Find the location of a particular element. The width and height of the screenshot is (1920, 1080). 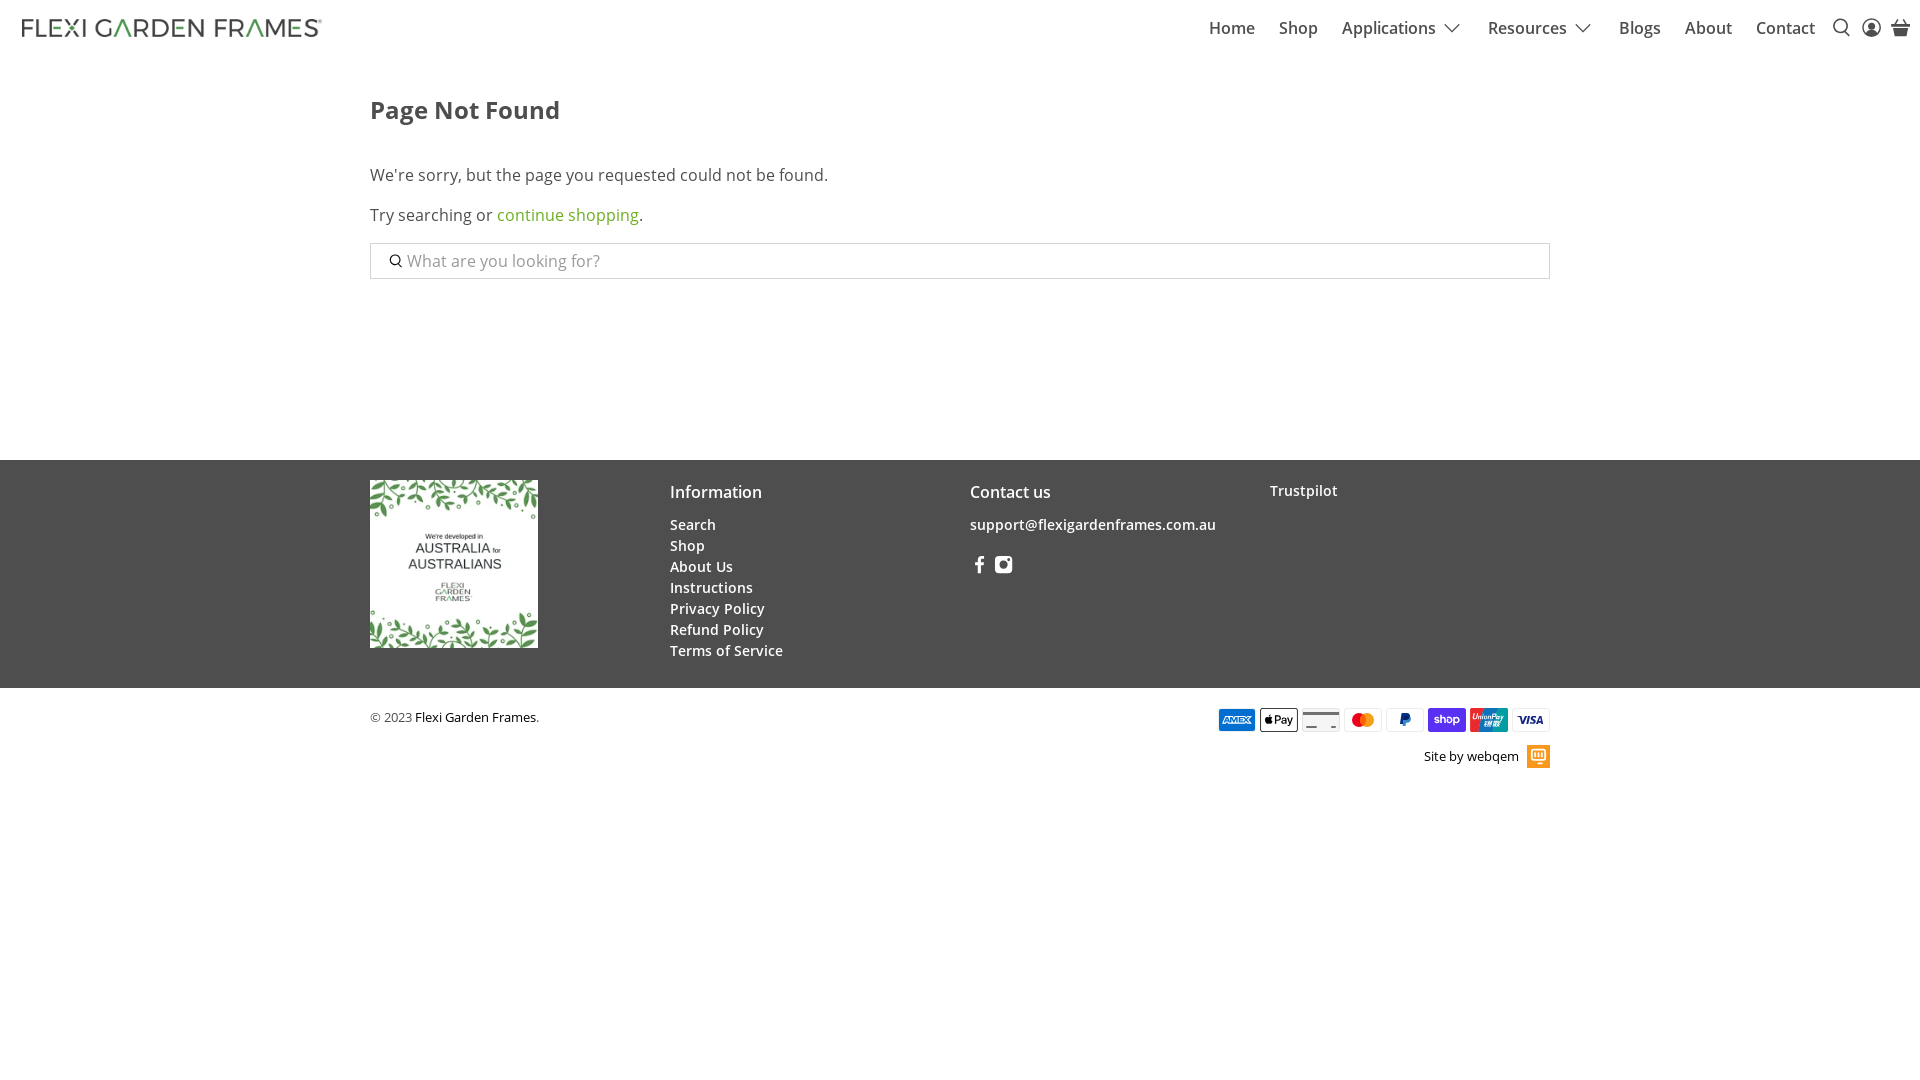

Resources is located at coordinates (1542, 28).